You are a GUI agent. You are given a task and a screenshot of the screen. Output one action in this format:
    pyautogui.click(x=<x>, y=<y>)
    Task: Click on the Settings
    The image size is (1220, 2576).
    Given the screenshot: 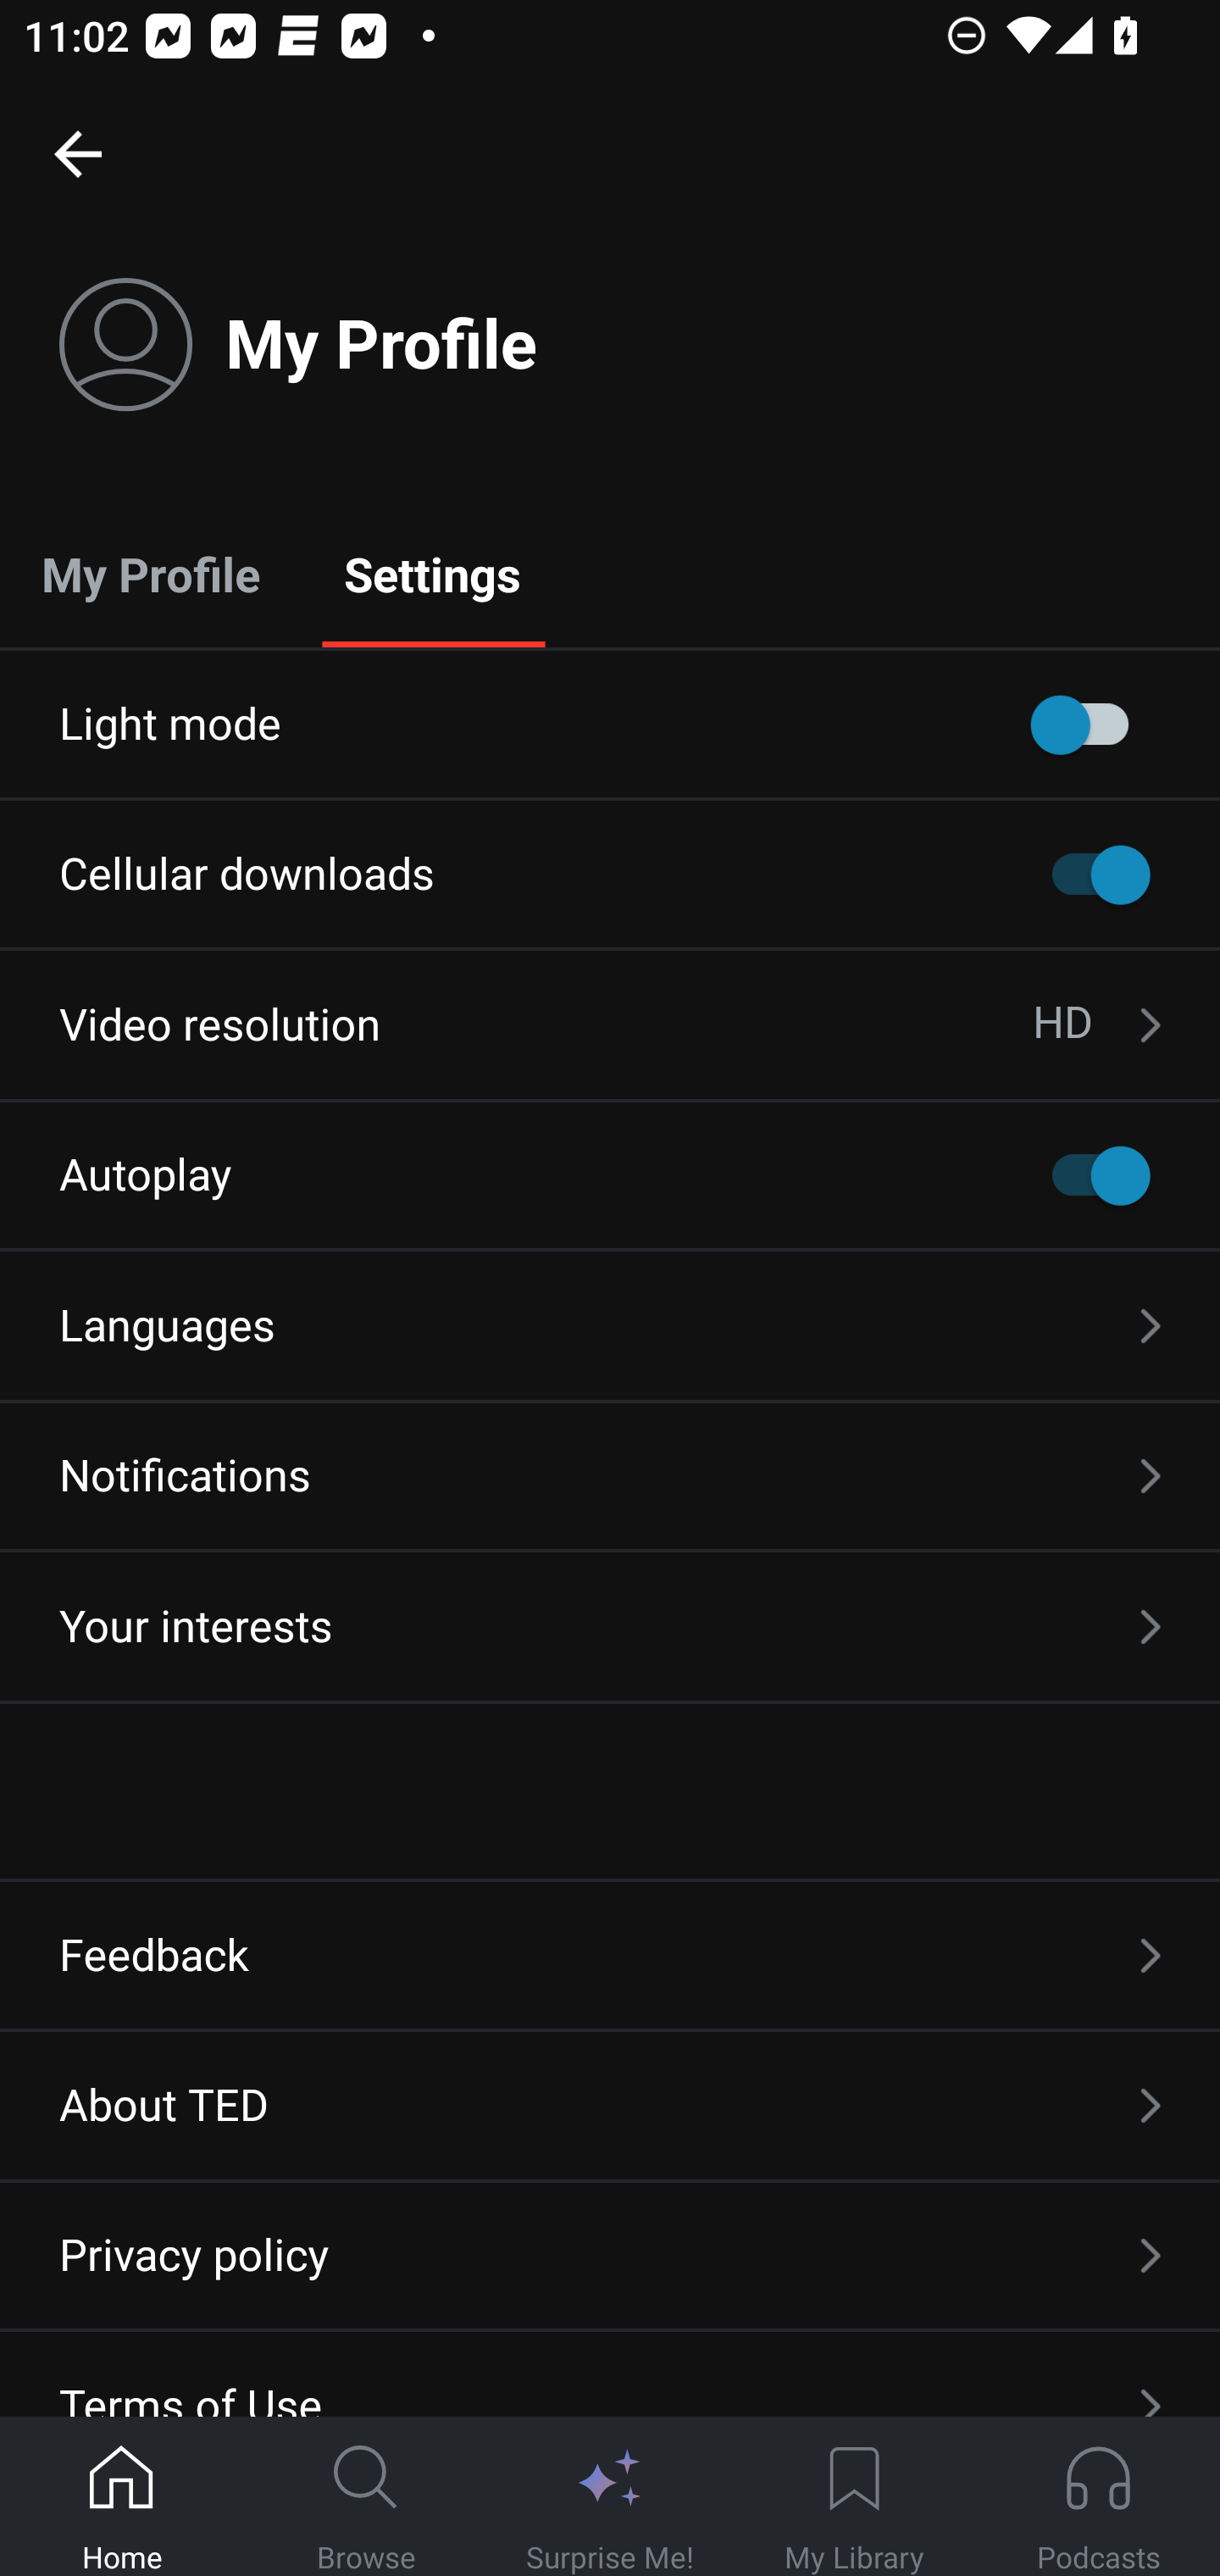 What is the action you would take?
    pyautogui.click(x=432, y=573)
    